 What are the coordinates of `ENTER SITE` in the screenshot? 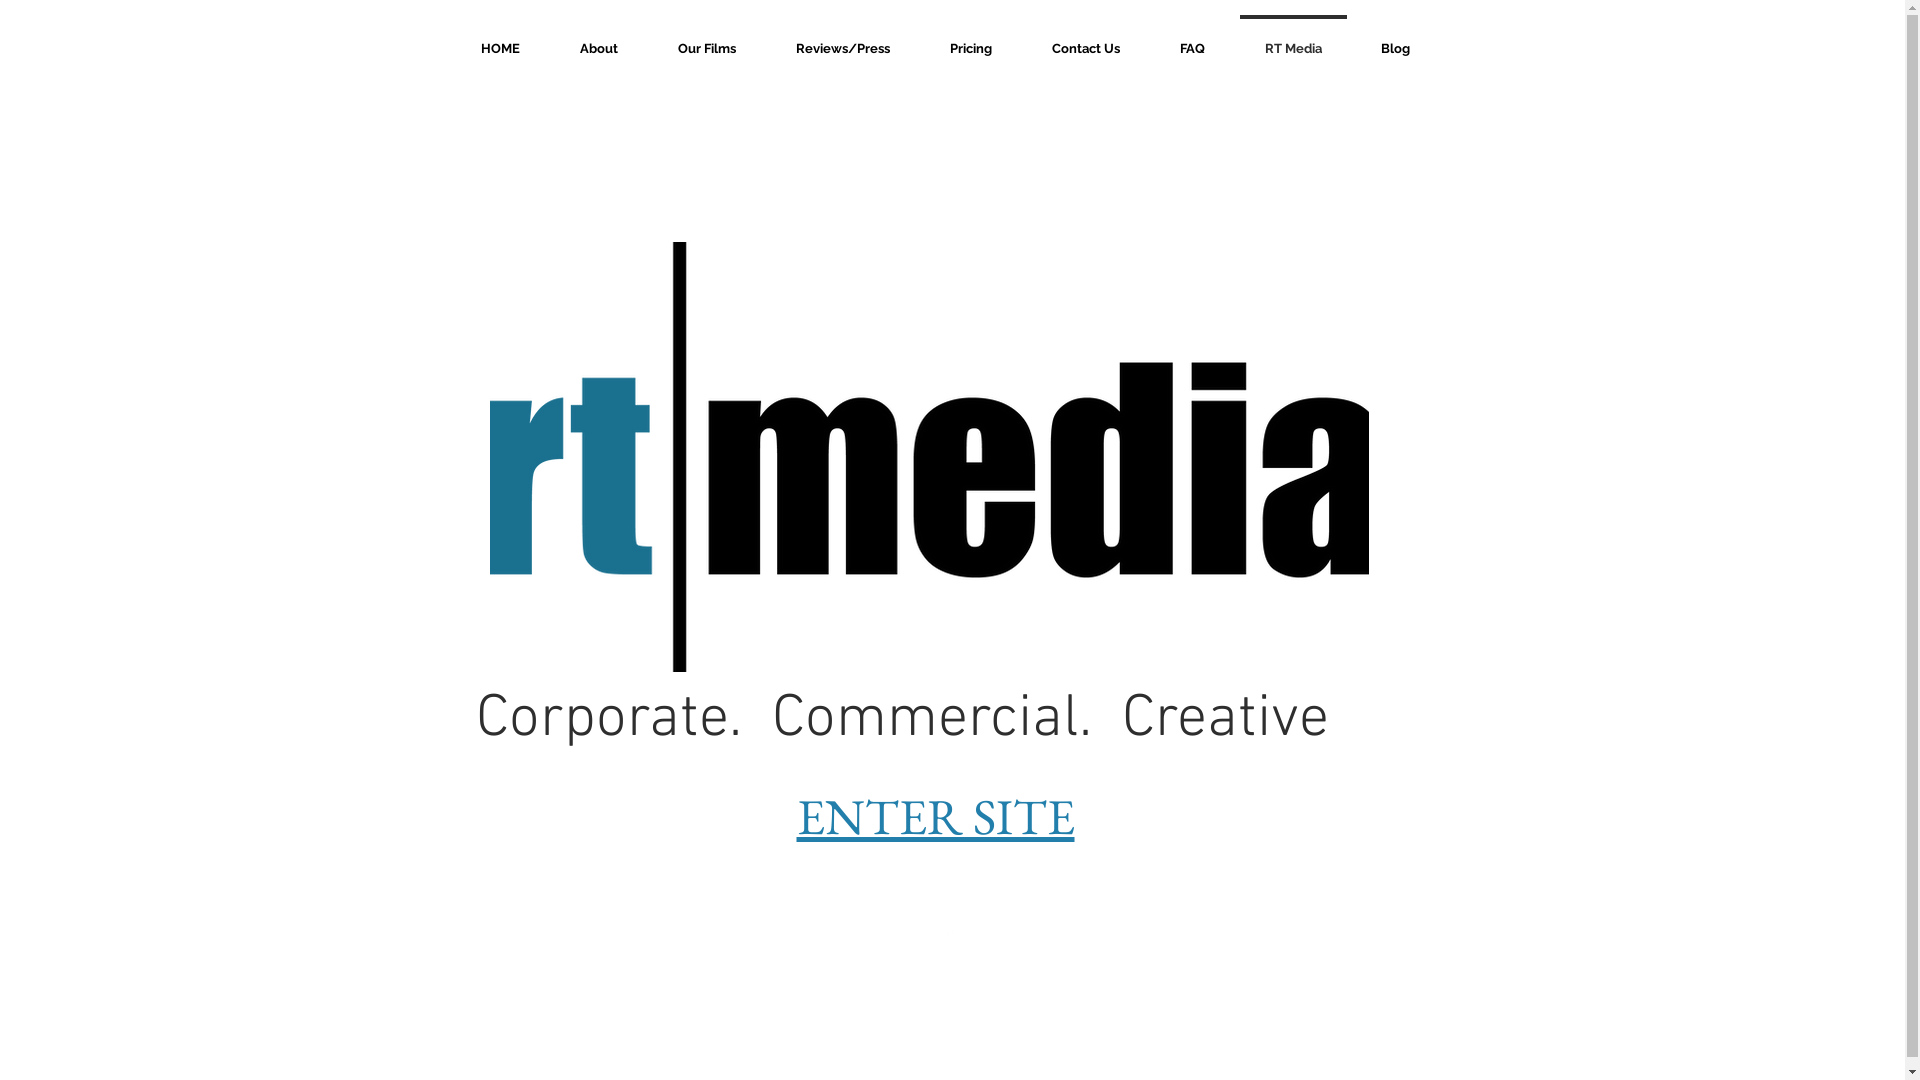 It's located at (935, 816).